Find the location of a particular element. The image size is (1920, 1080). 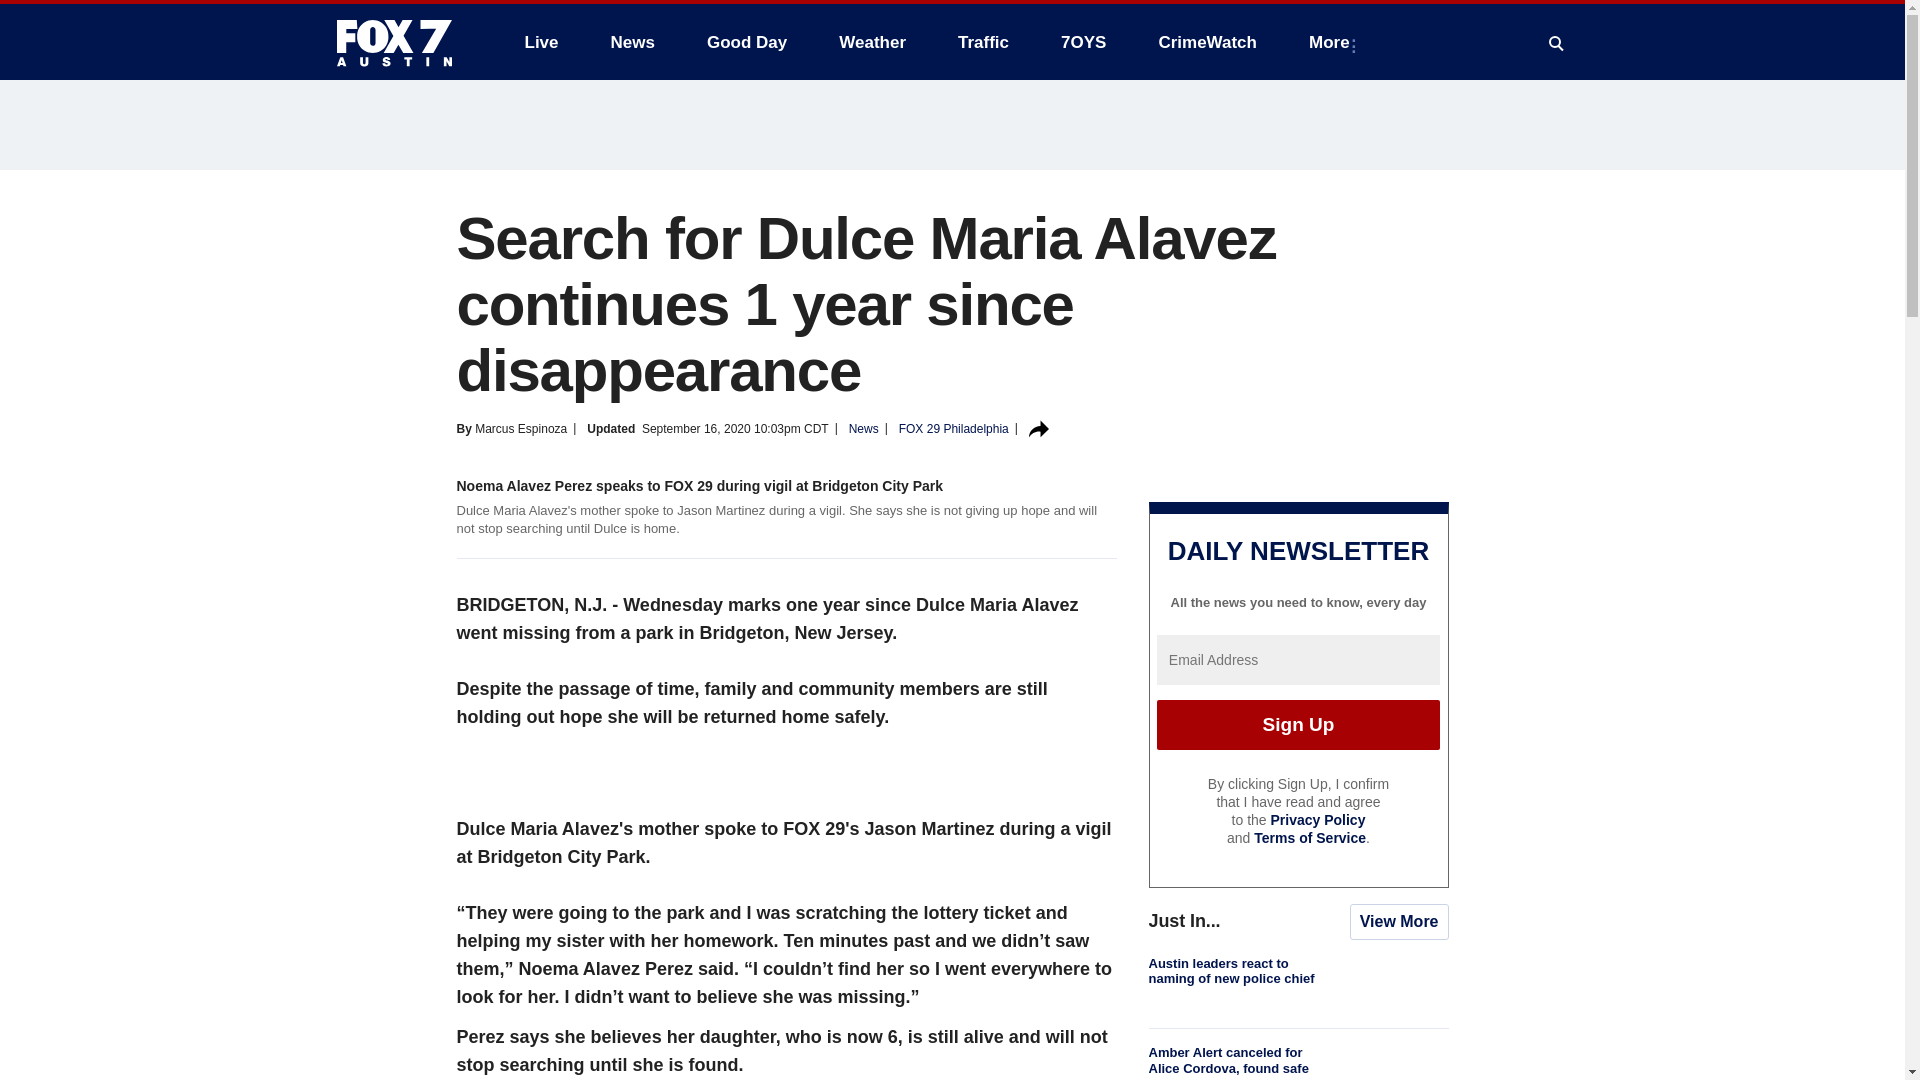

Weather is located at coordinates (872, 42).